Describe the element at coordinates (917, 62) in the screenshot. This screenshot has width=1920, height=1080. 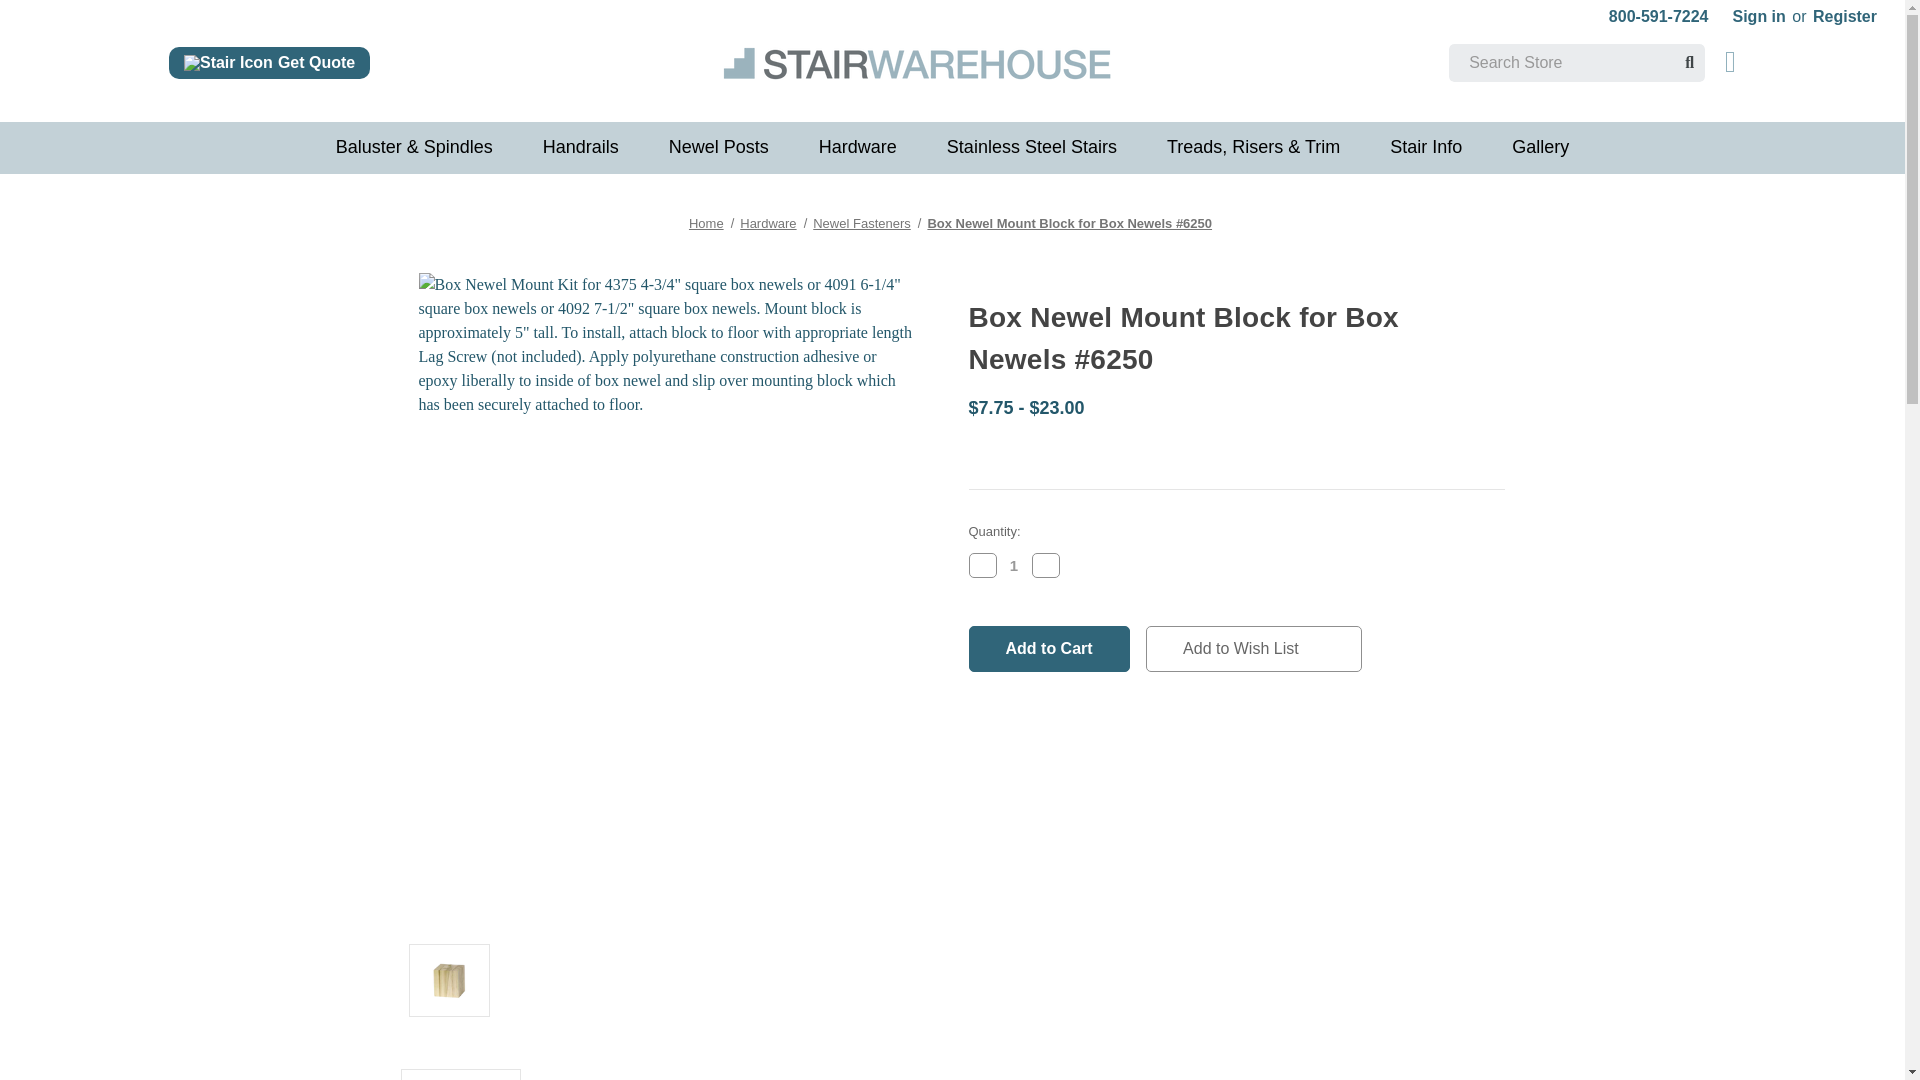
I see `Stair Warehouse` at that location.